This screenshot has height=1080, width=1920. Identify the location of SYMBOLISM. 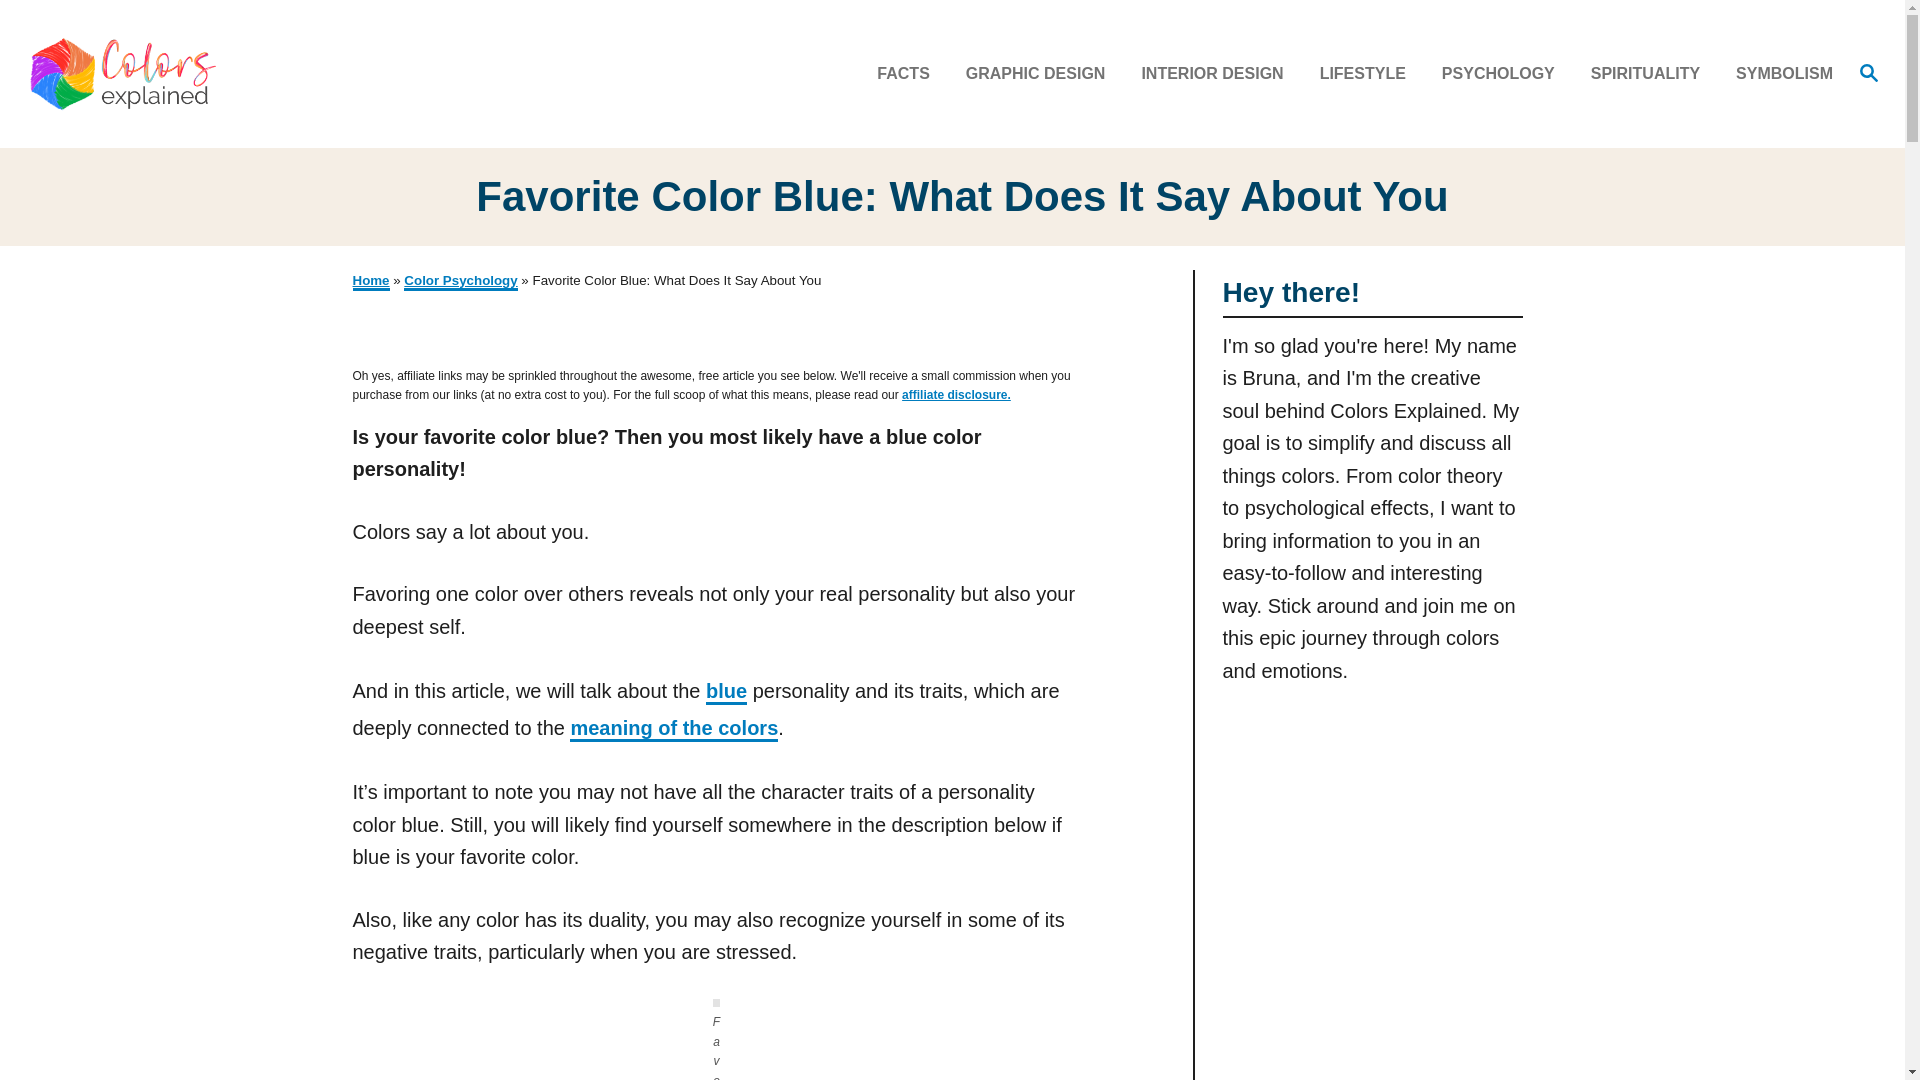
(1778, 74).